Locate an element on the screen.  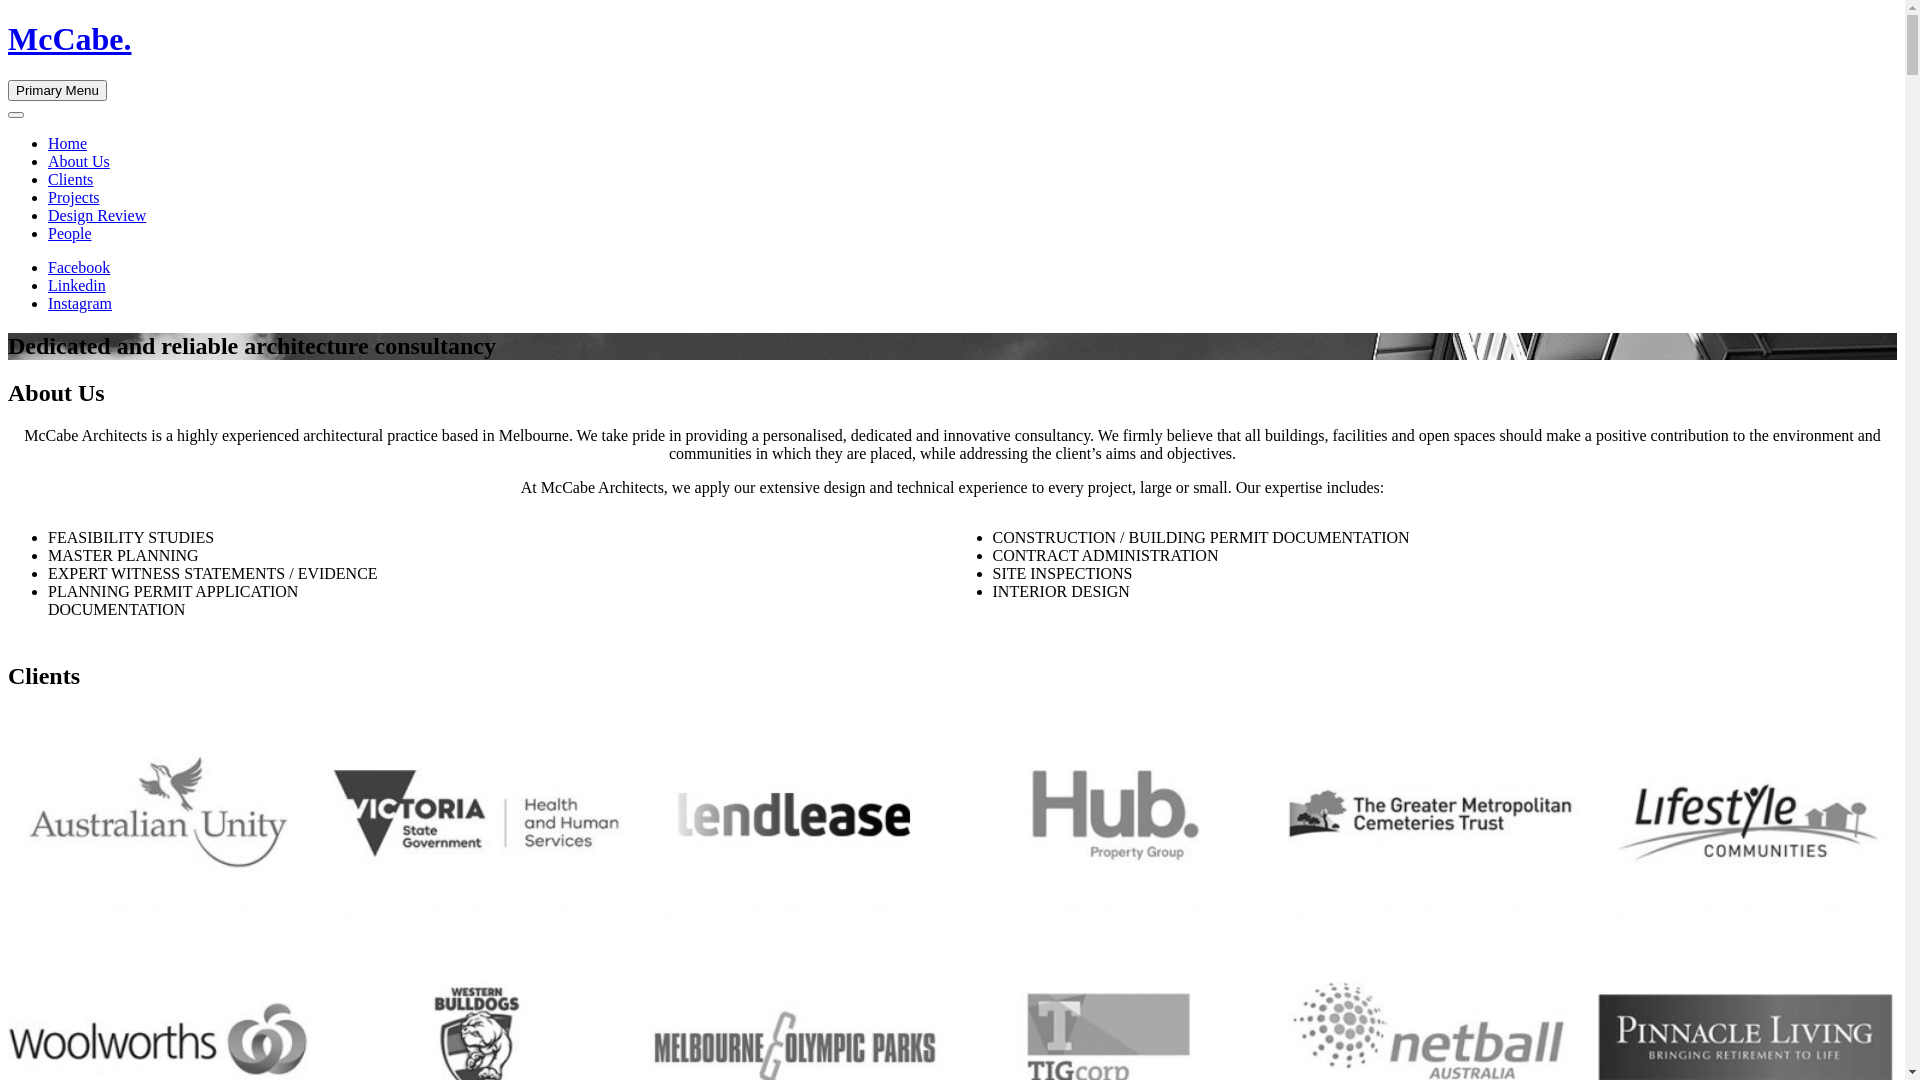
Facebook is located at coordinates (79, 268).